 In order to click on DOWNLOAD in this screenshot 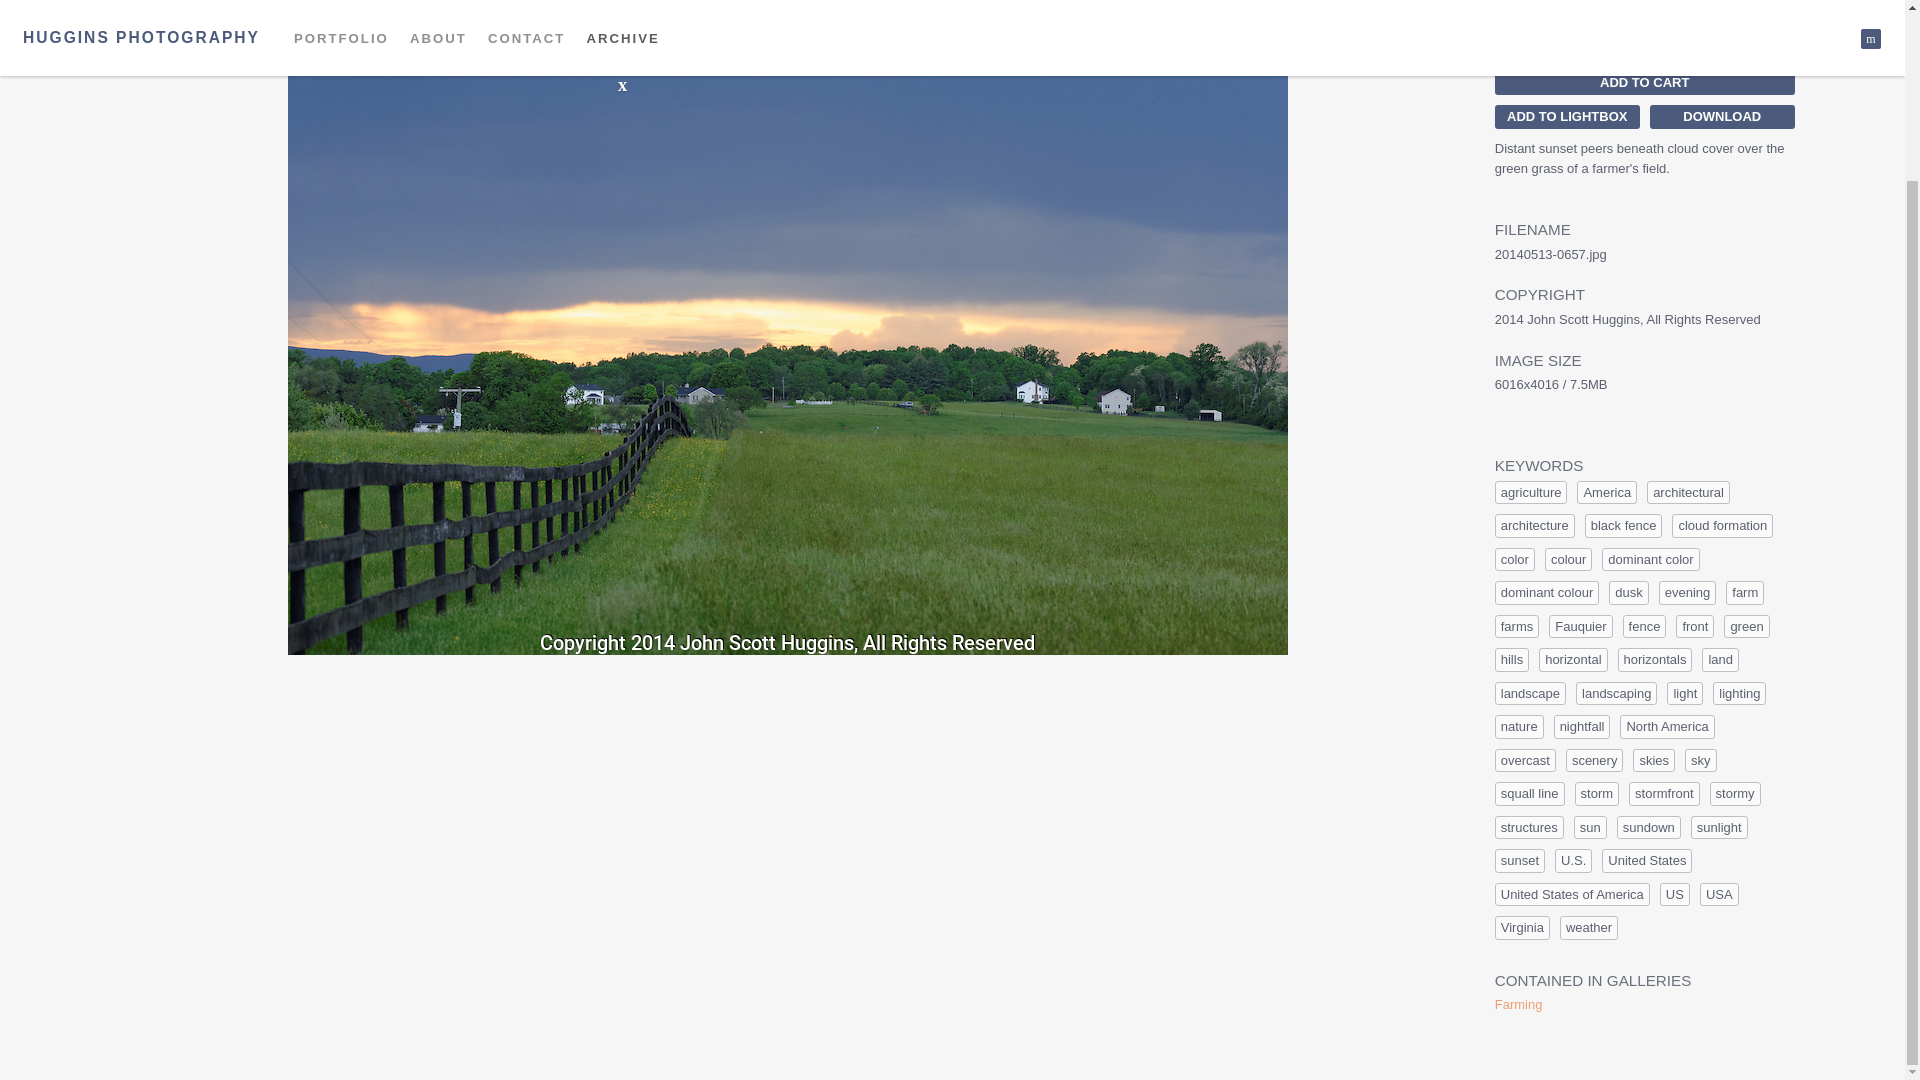, I will do `click(1722, 116)`.